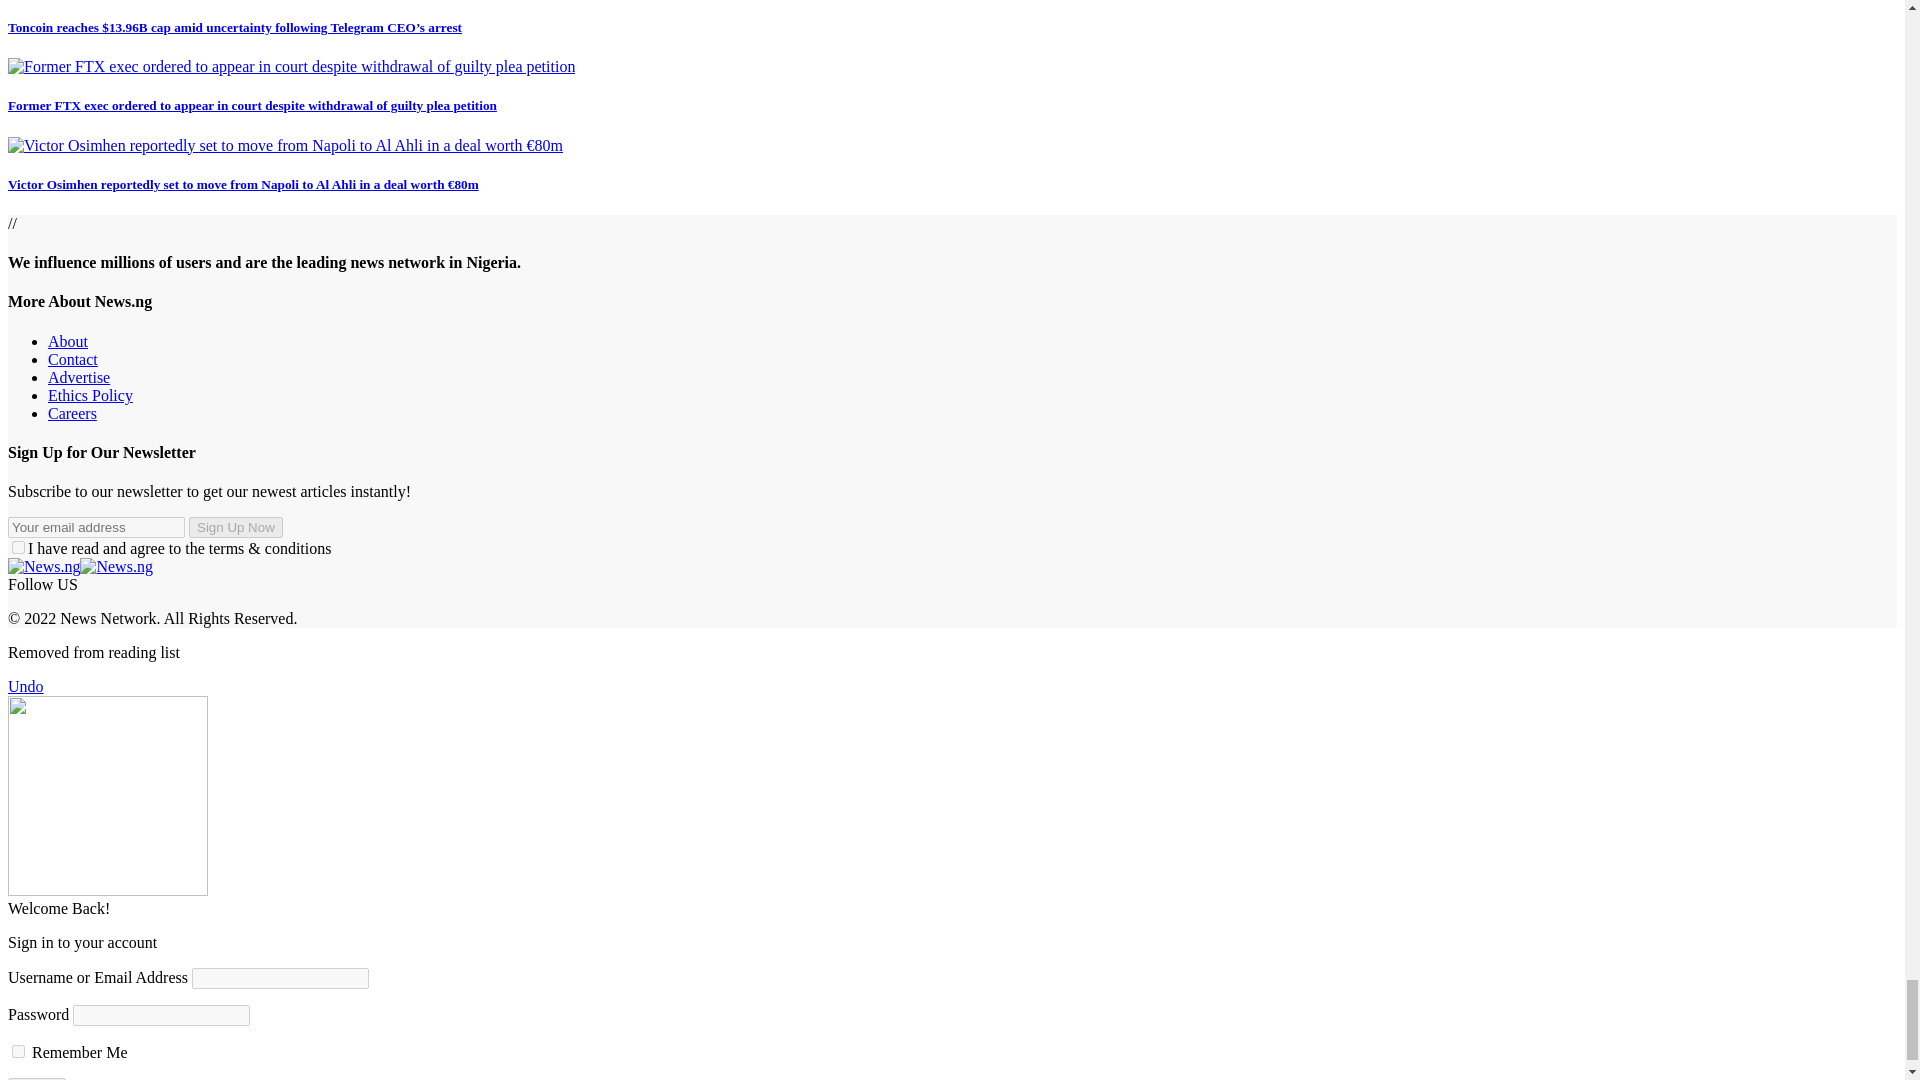 The image size is (1920, 1080). Describe the element at coordinates (18, 548) in the screenshot. I see `1` at that location.